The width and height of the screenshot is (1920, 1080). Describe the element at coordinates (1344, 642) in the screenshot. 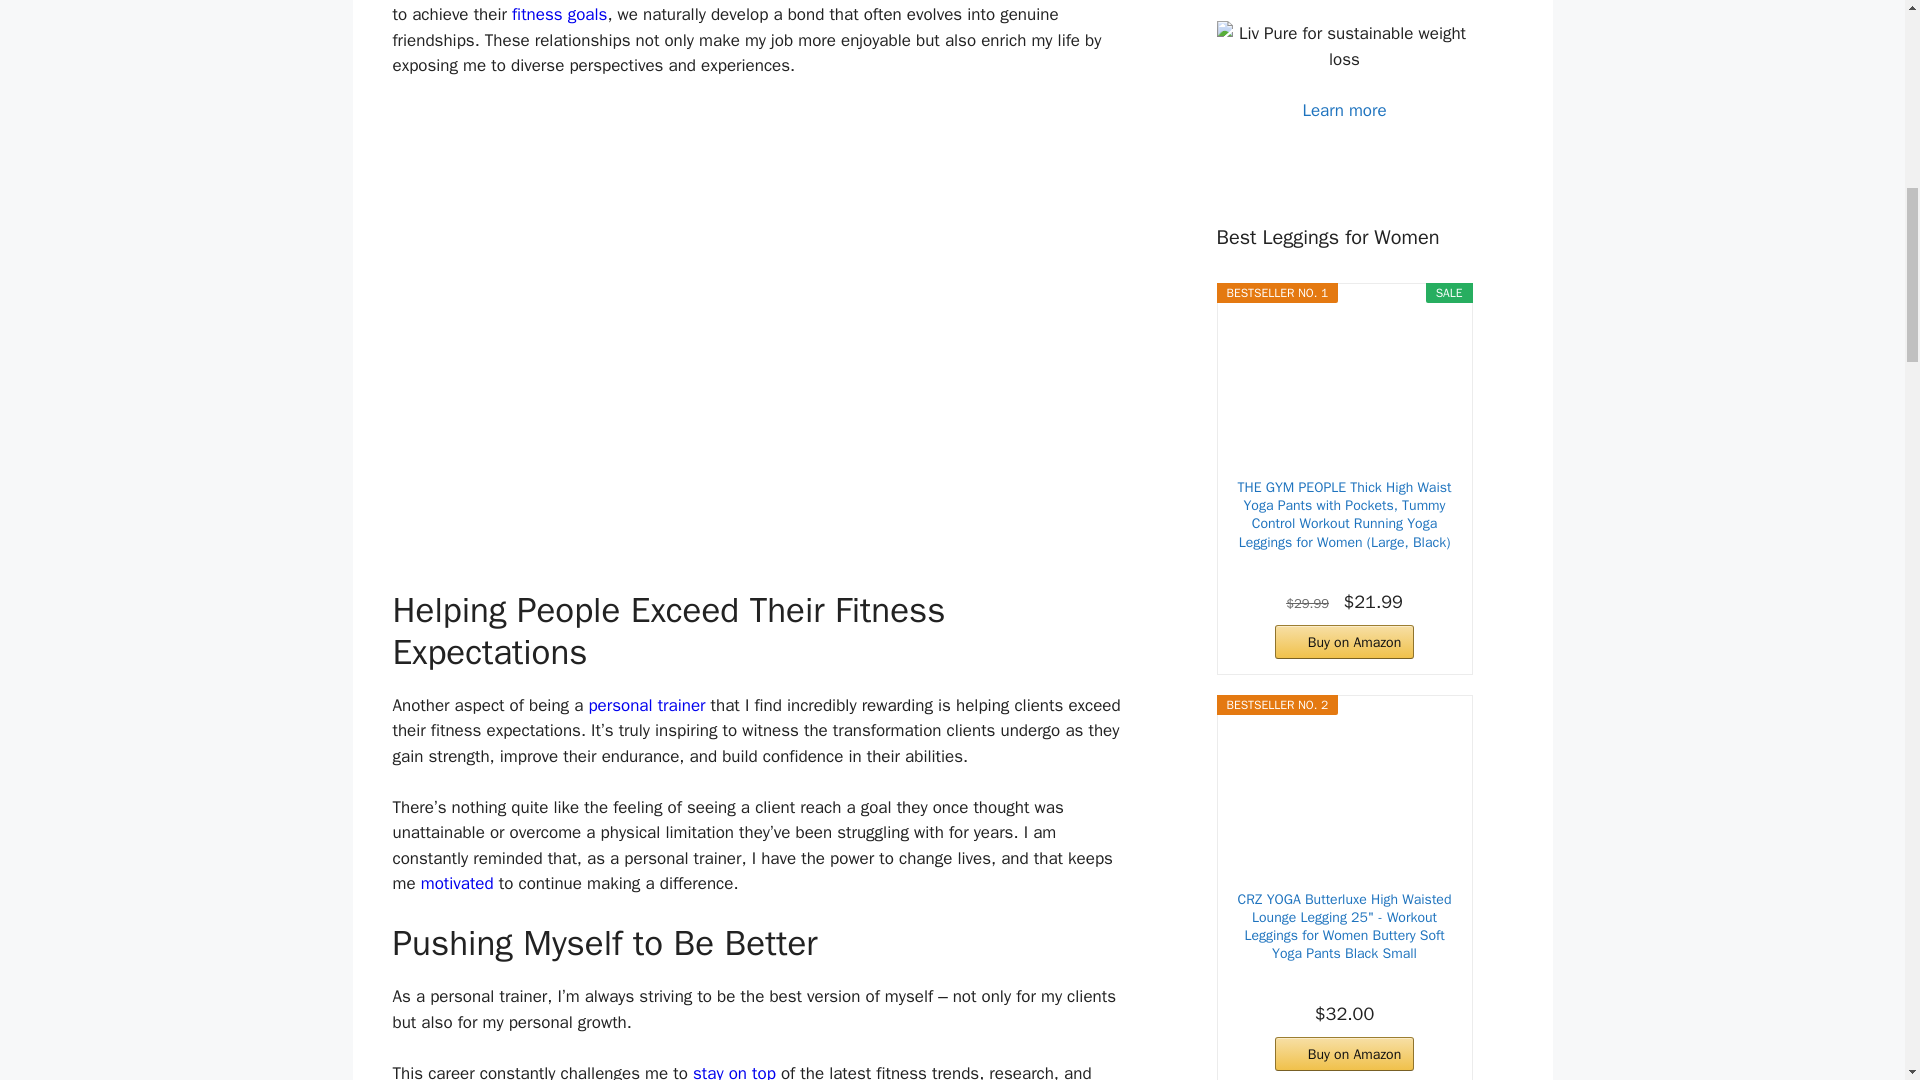

I see `Buy on Amazon` at that location.